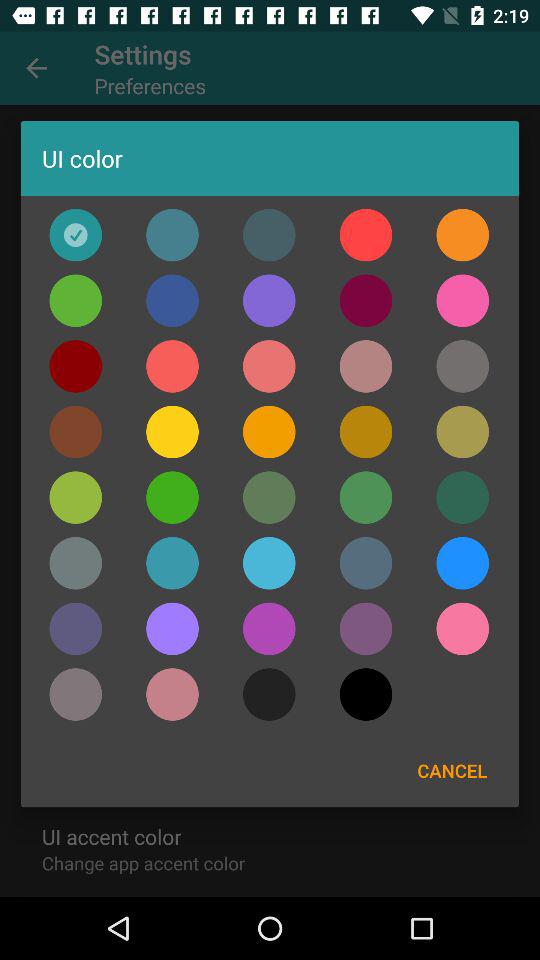 Image resolution: width=540 pixels, height=960 pixels. What do you see at coordinates (462, 563) in the screenshot?
I see `select ui color blue` at bounding box center [462, 563].